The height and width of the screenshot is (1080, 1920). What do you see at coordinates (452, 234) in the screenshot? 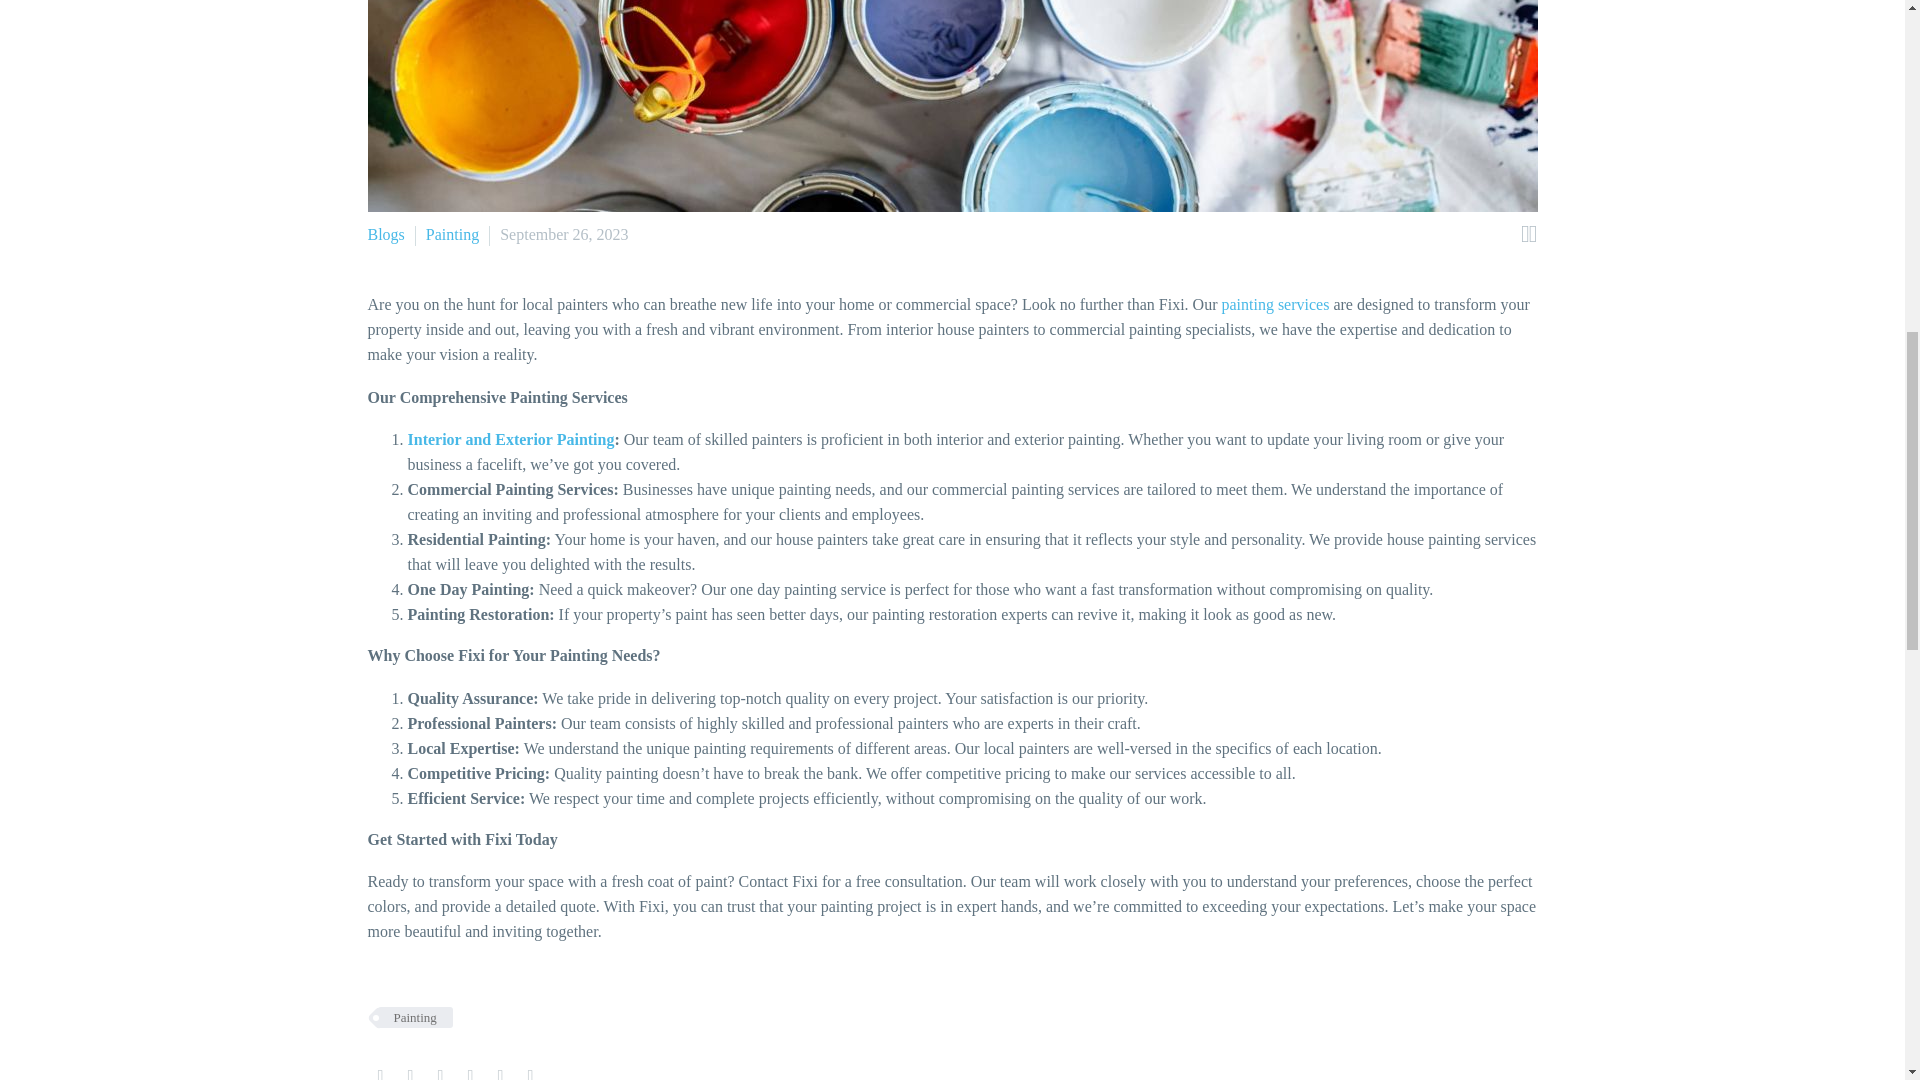
I see `View all posts in Painting` at bounding box center [452, 234].